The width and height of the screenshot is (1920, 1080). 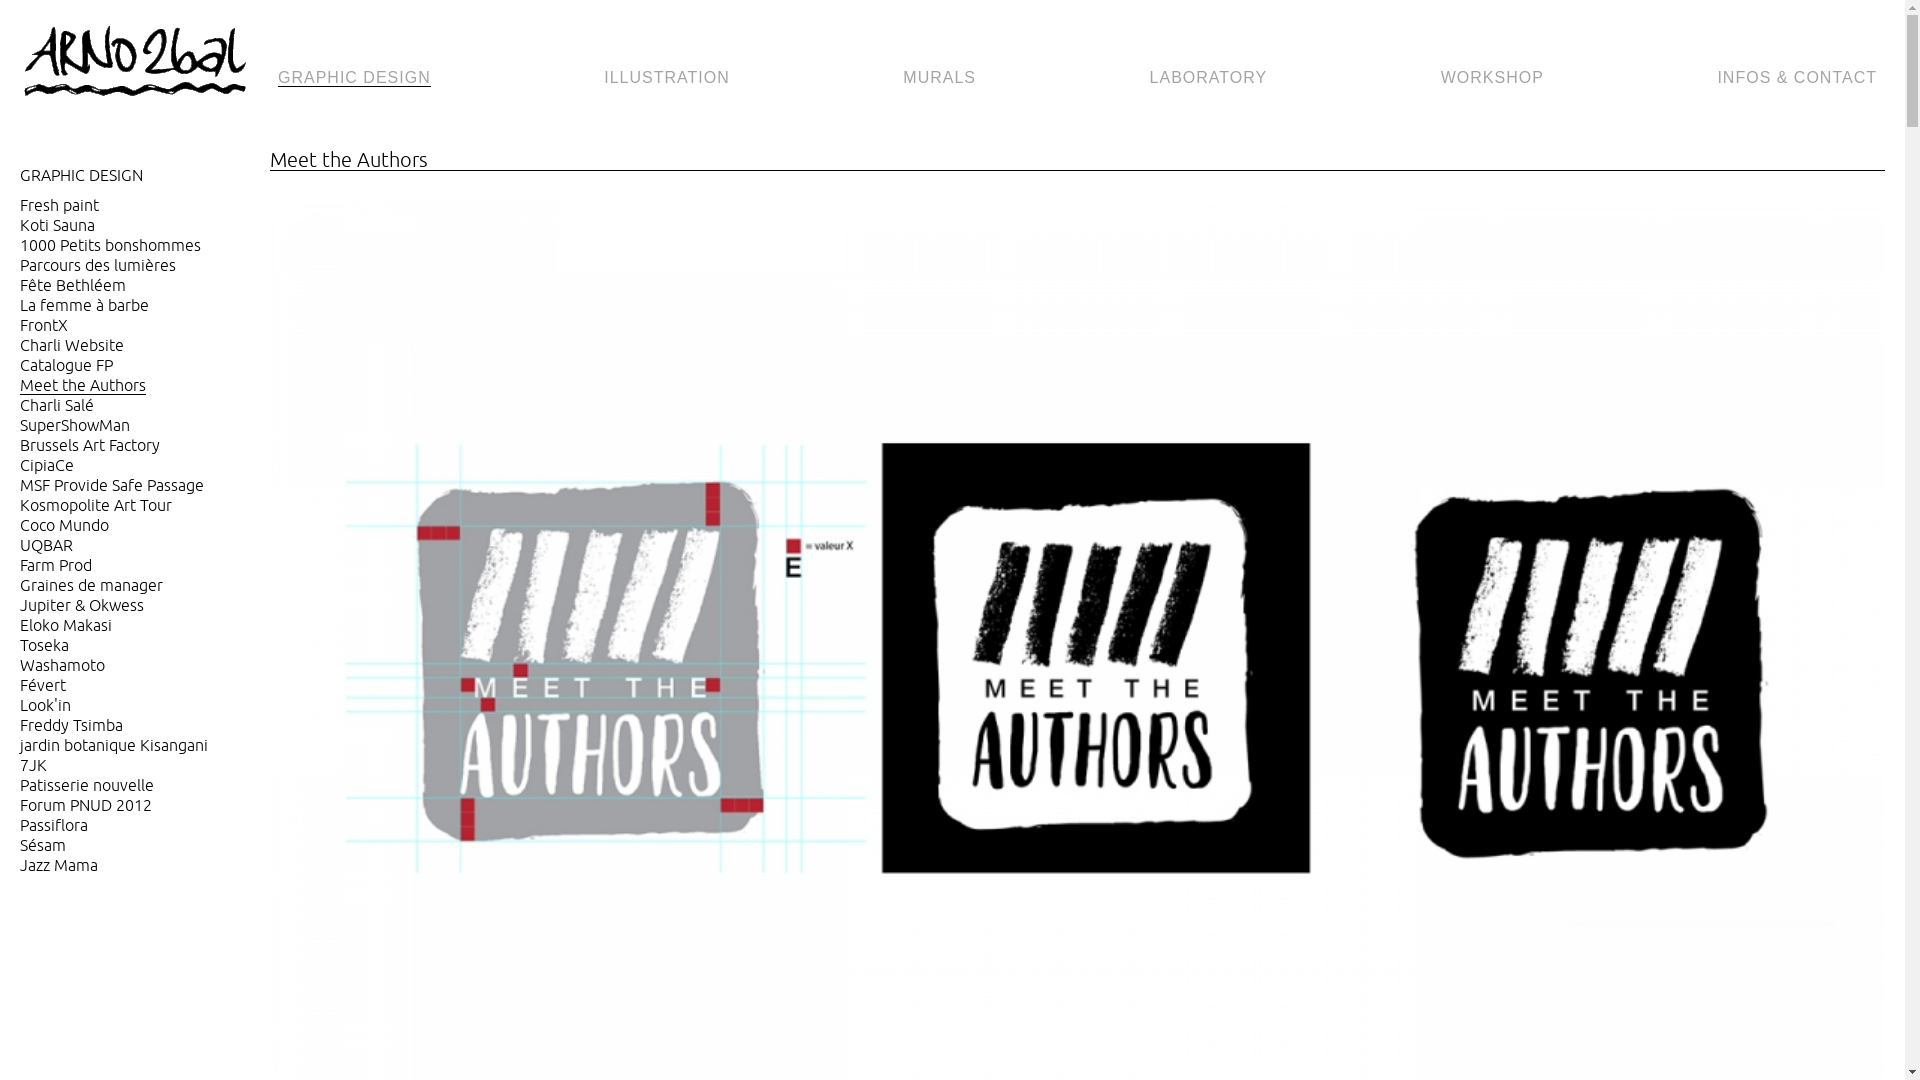 What do you see at coordinates (667, 78) in the screenshot?
I see `ILLUSTRATION` at bounding box center [667, 78].